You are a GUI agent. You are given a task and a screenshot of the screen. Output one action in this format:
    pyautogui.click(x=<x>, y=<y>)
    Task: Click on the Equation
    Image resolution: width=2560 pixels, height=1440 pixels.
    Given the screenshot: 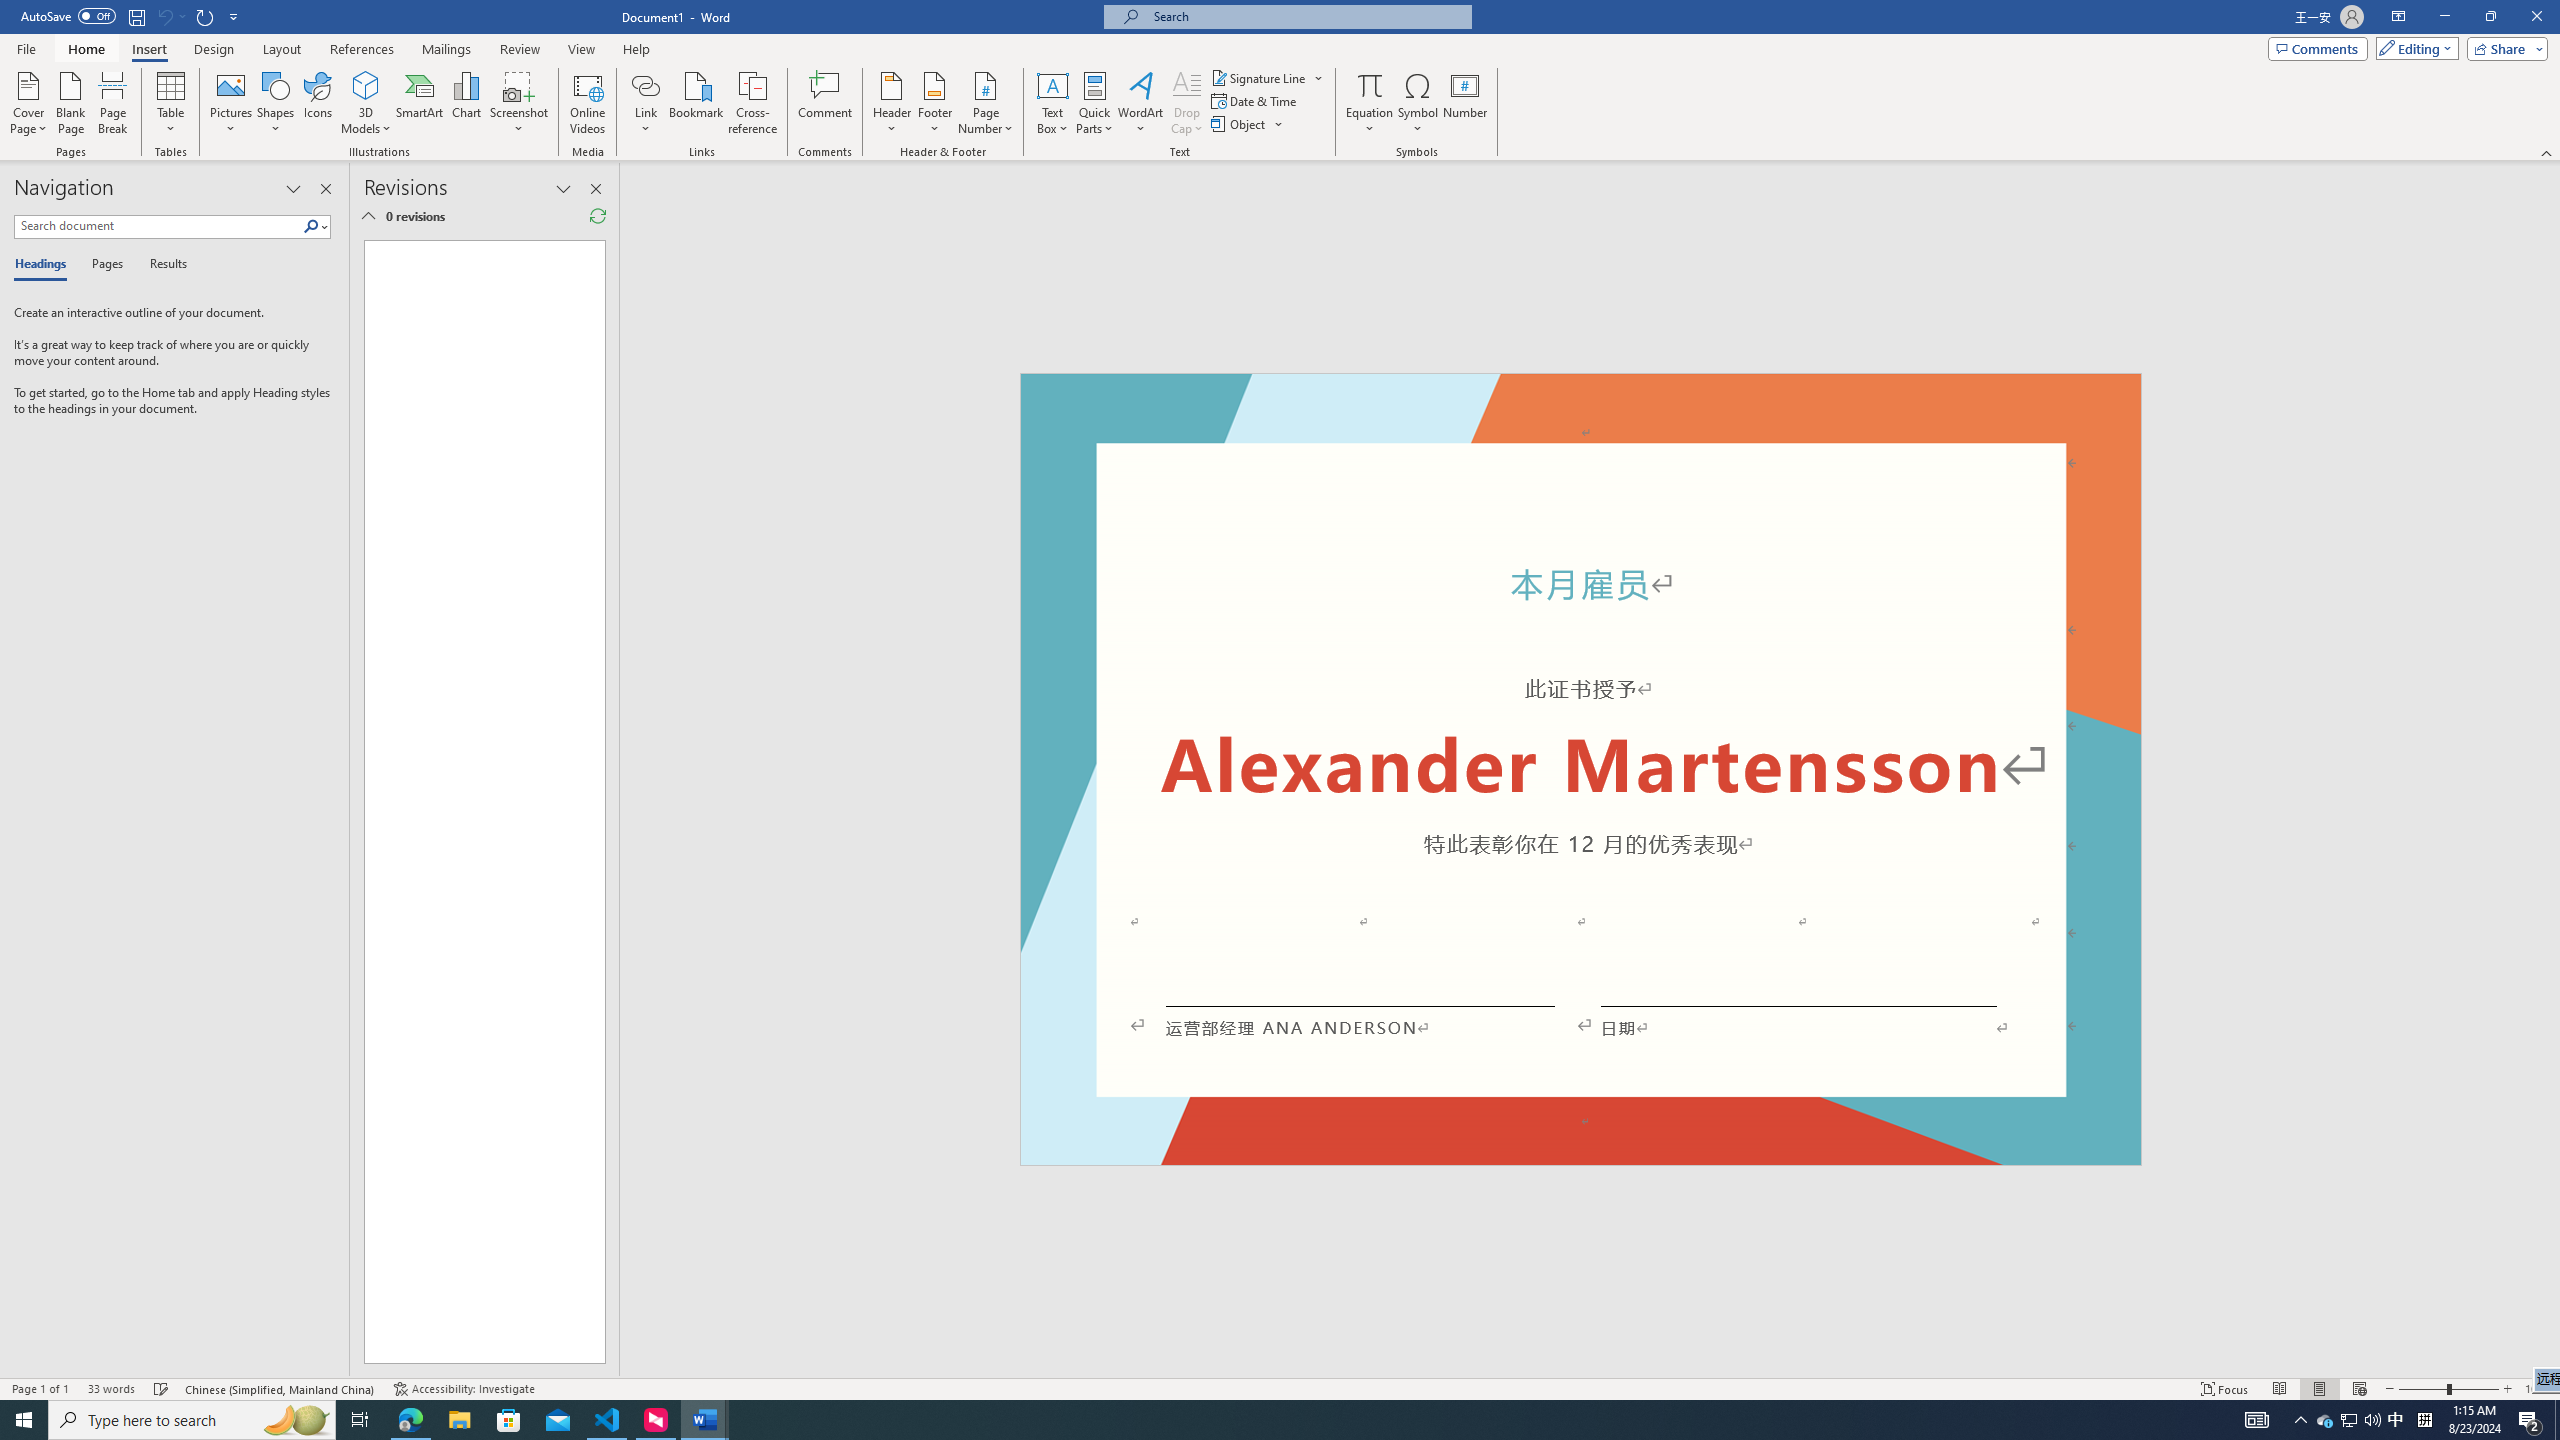 What is the action you would take?
    pyautogui.click(x=1370, y=85)
    